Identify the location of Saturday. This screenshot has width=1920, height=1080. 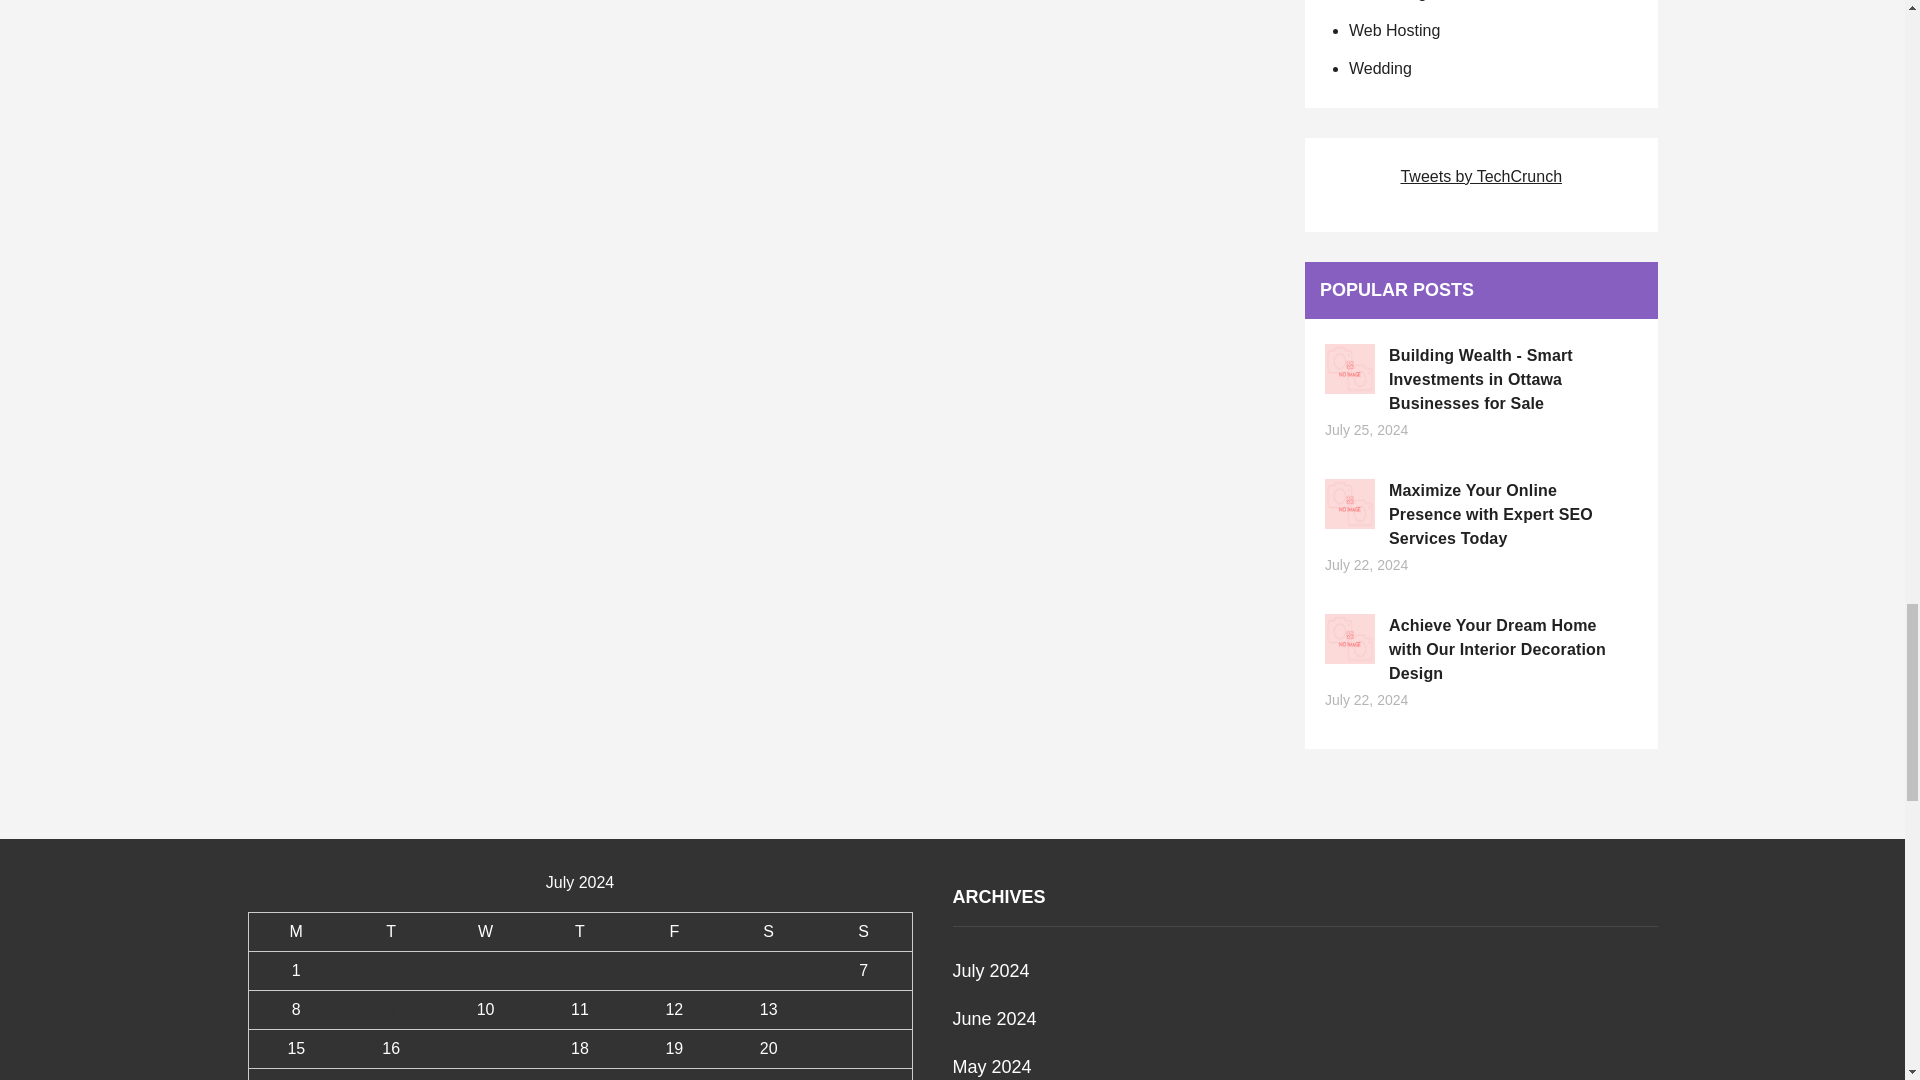
(768, 931).